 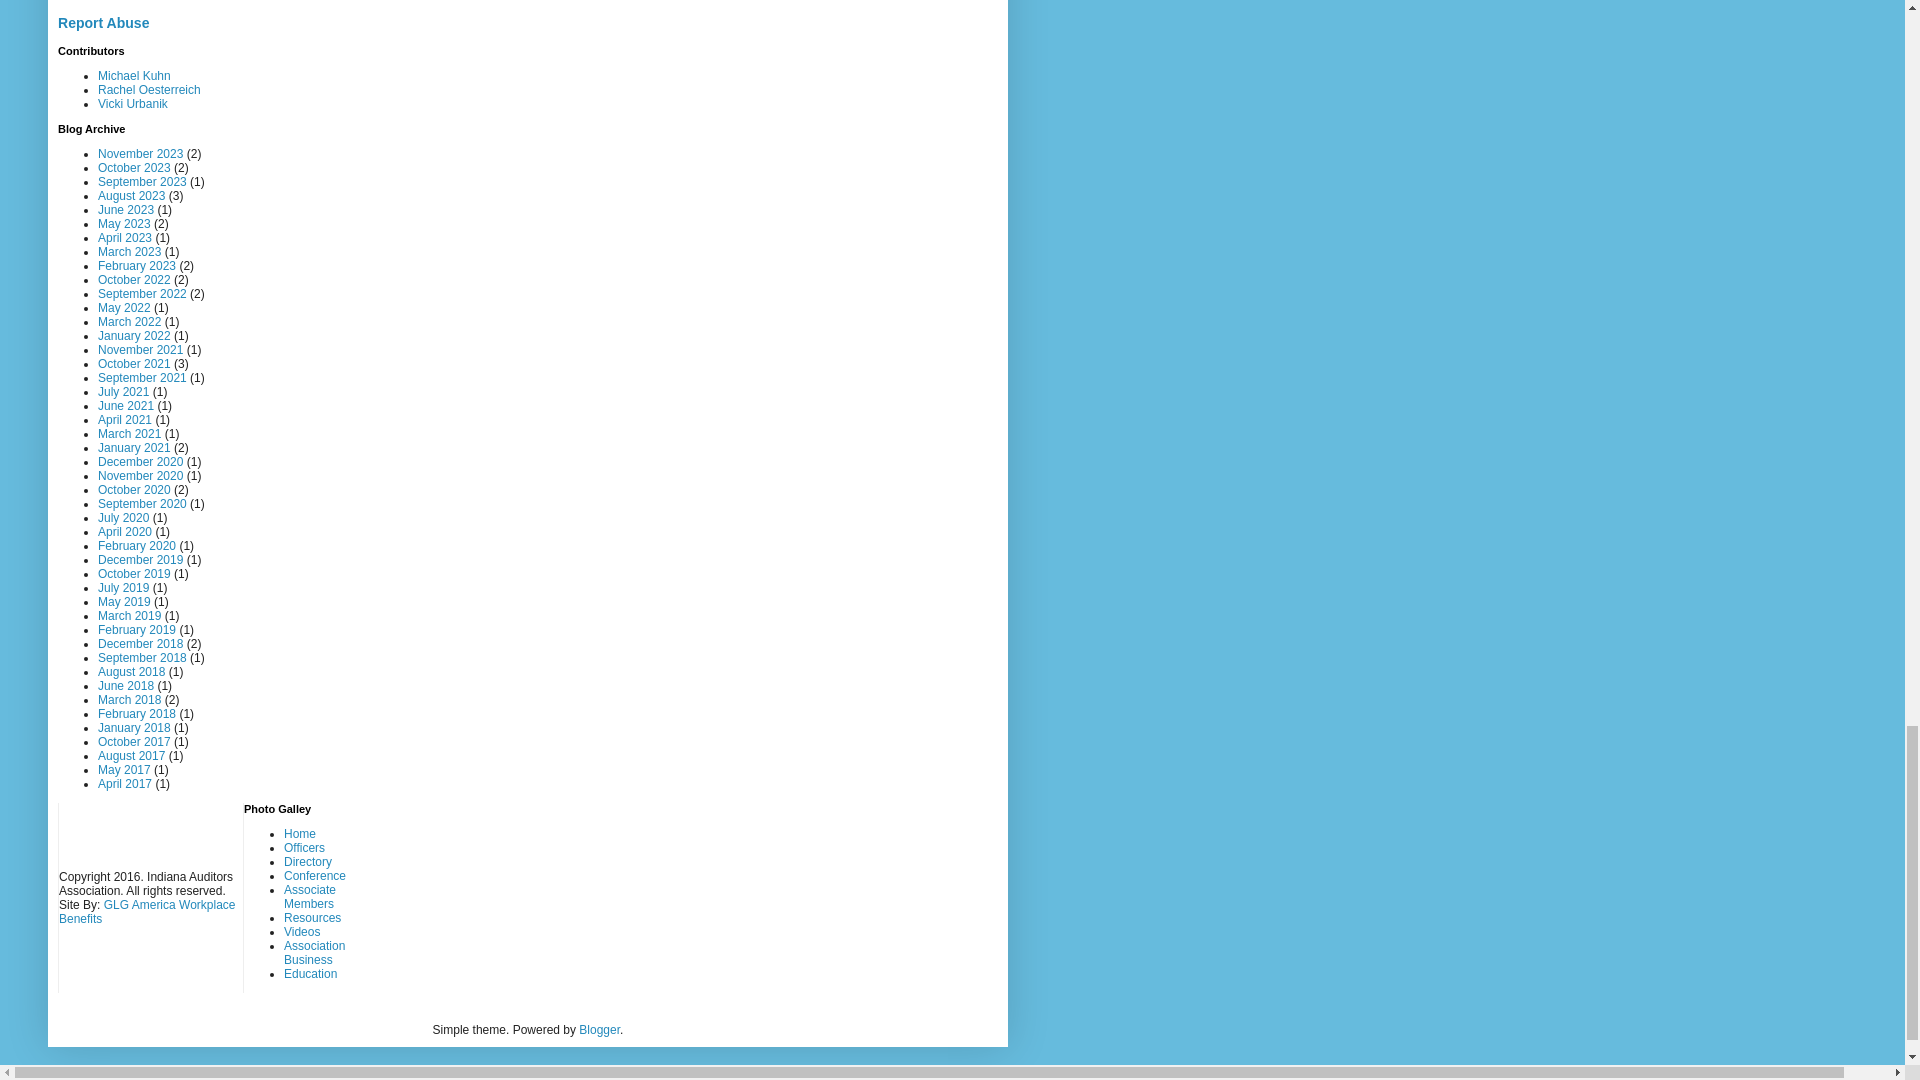 I want to click on September 2023, so click(x=142, y=182).